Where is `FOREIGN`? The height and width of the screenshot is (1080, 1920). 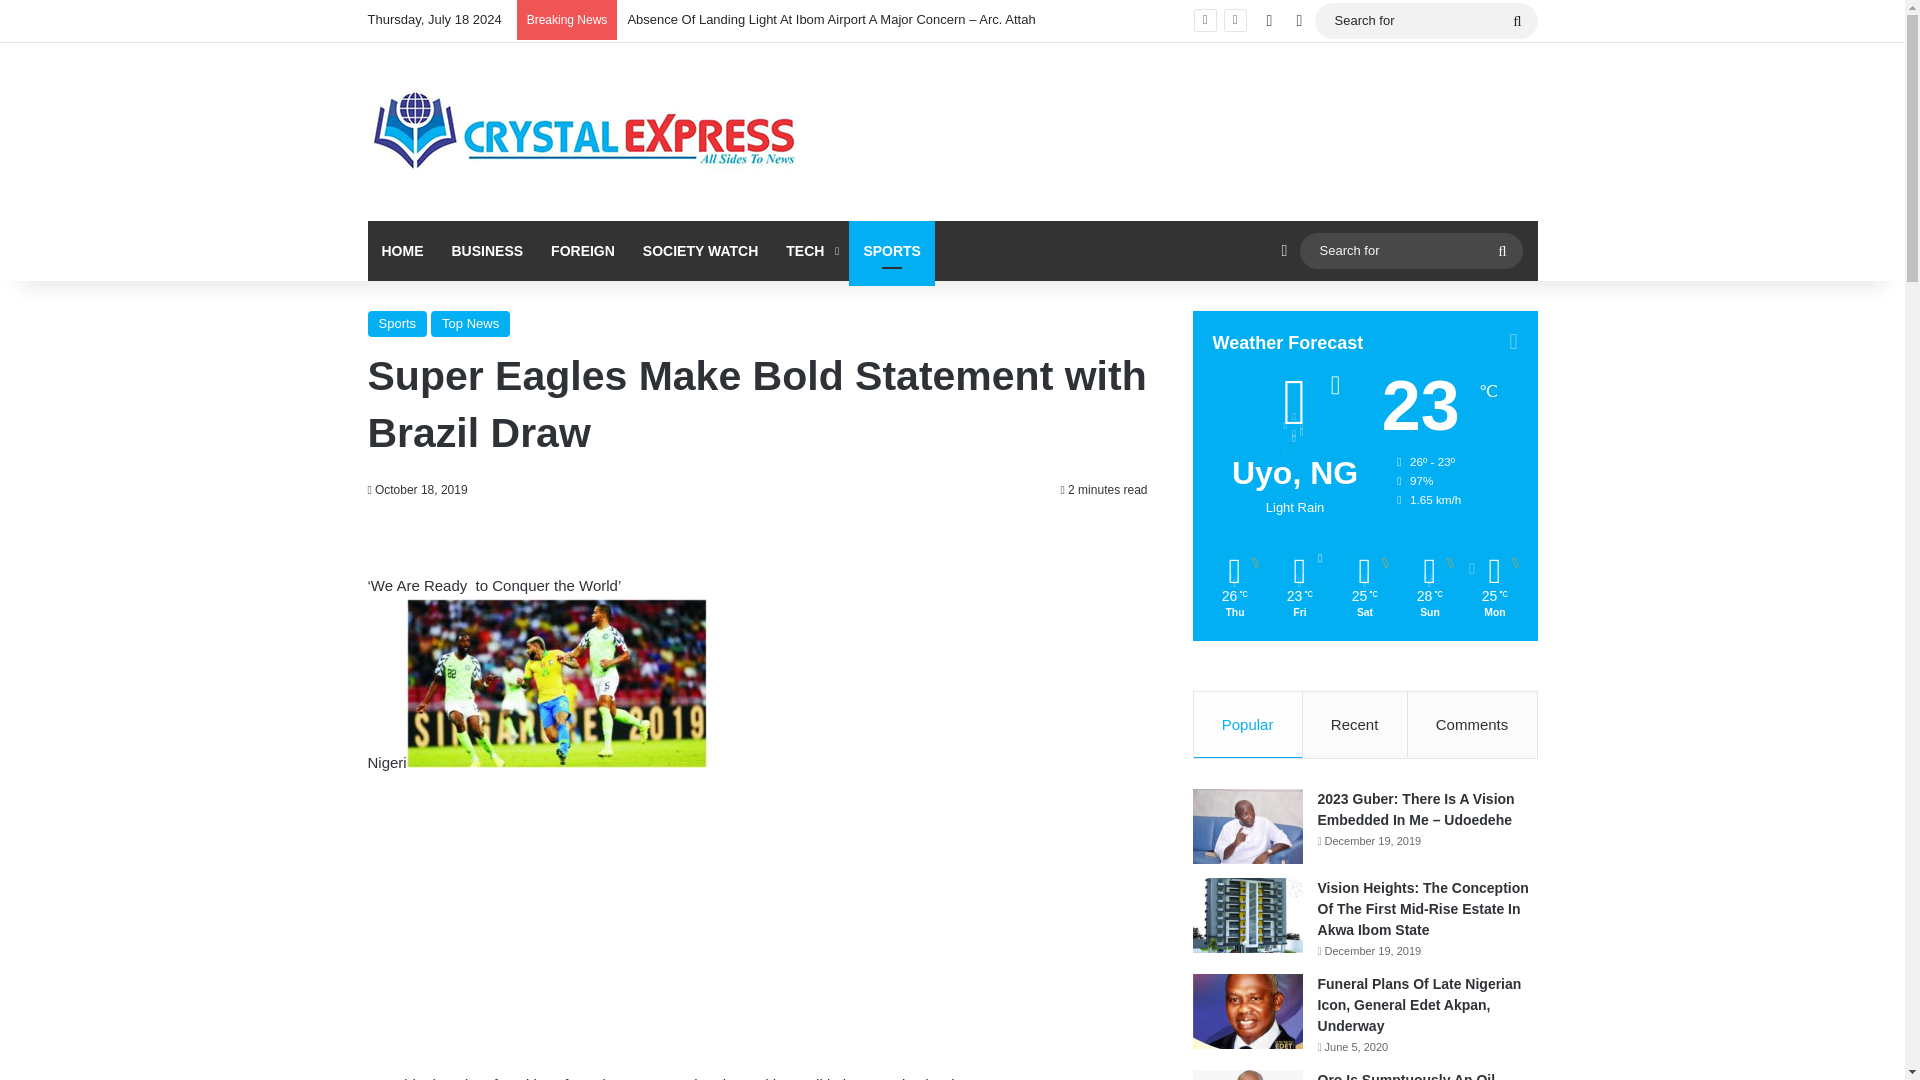 FOREIGN is located at coordinates (583, 250).